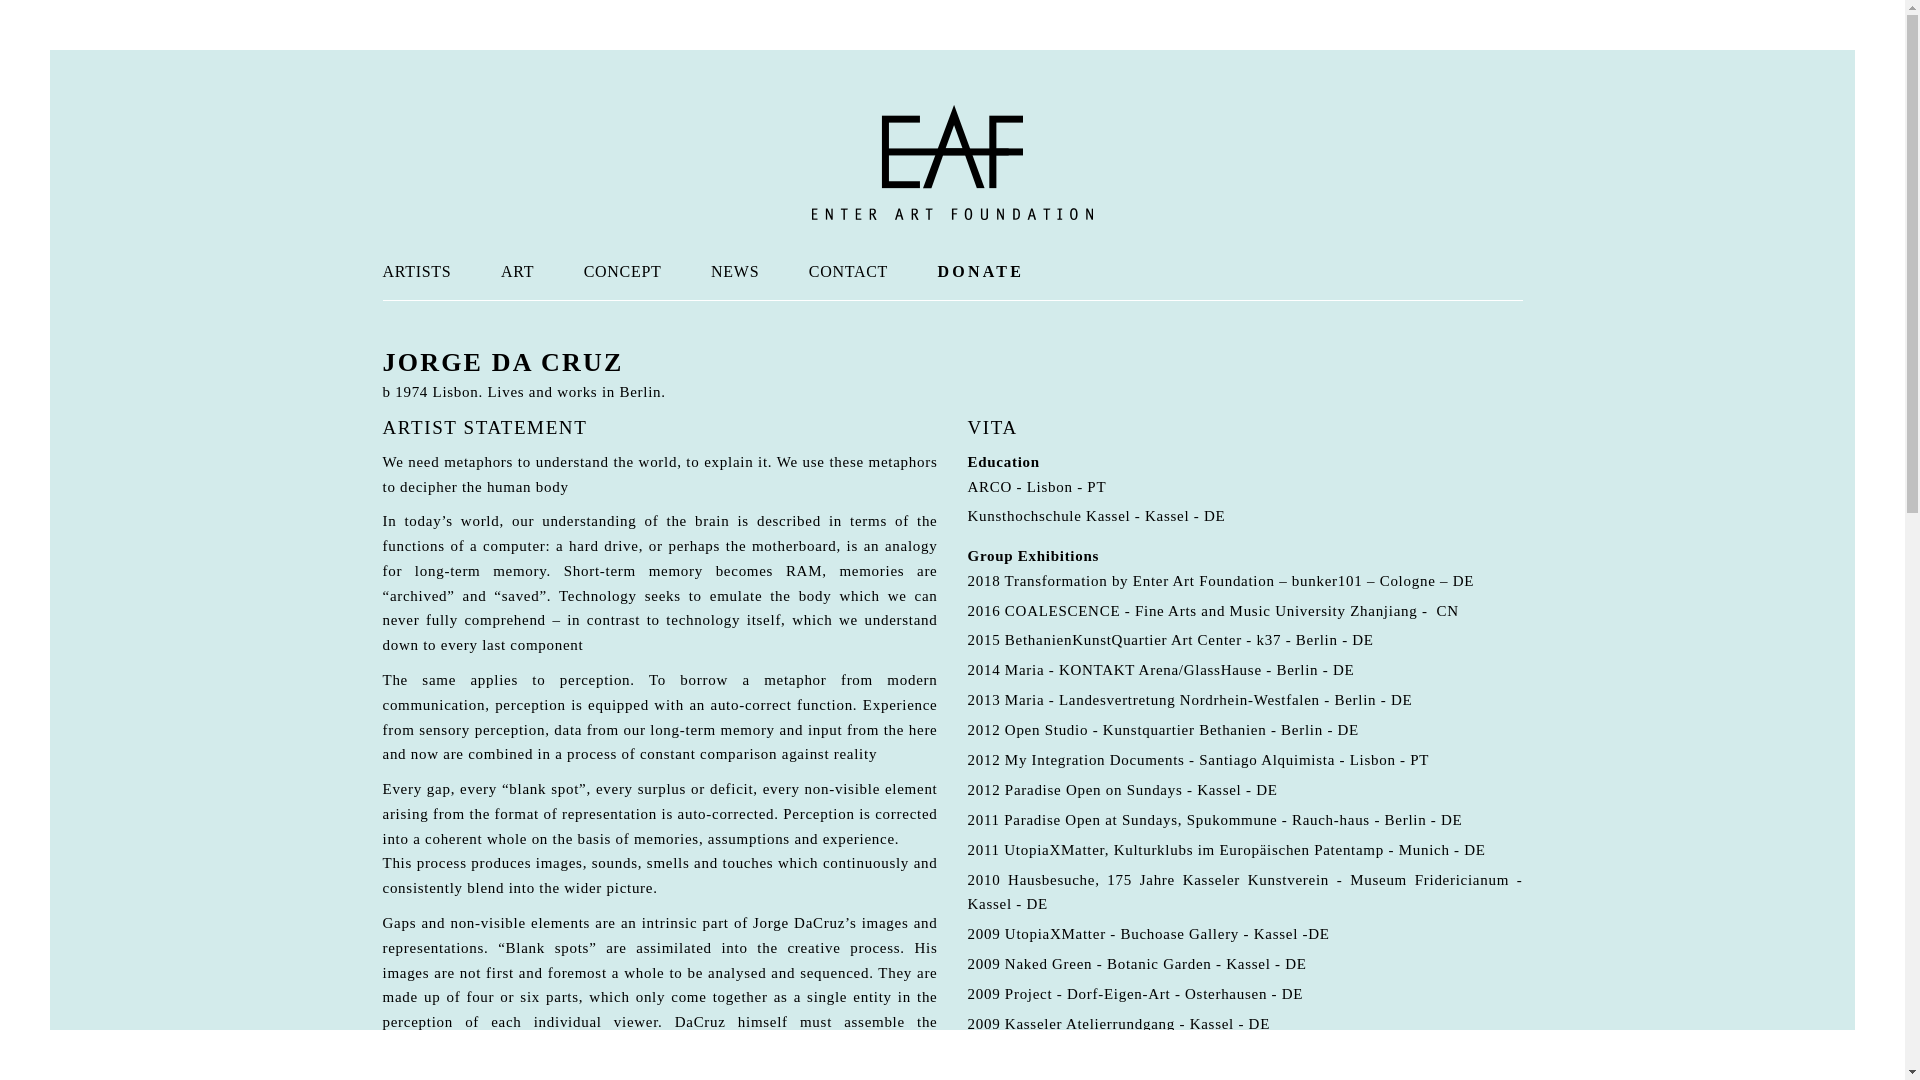  I want to click on NEWS, so click(734, 271).